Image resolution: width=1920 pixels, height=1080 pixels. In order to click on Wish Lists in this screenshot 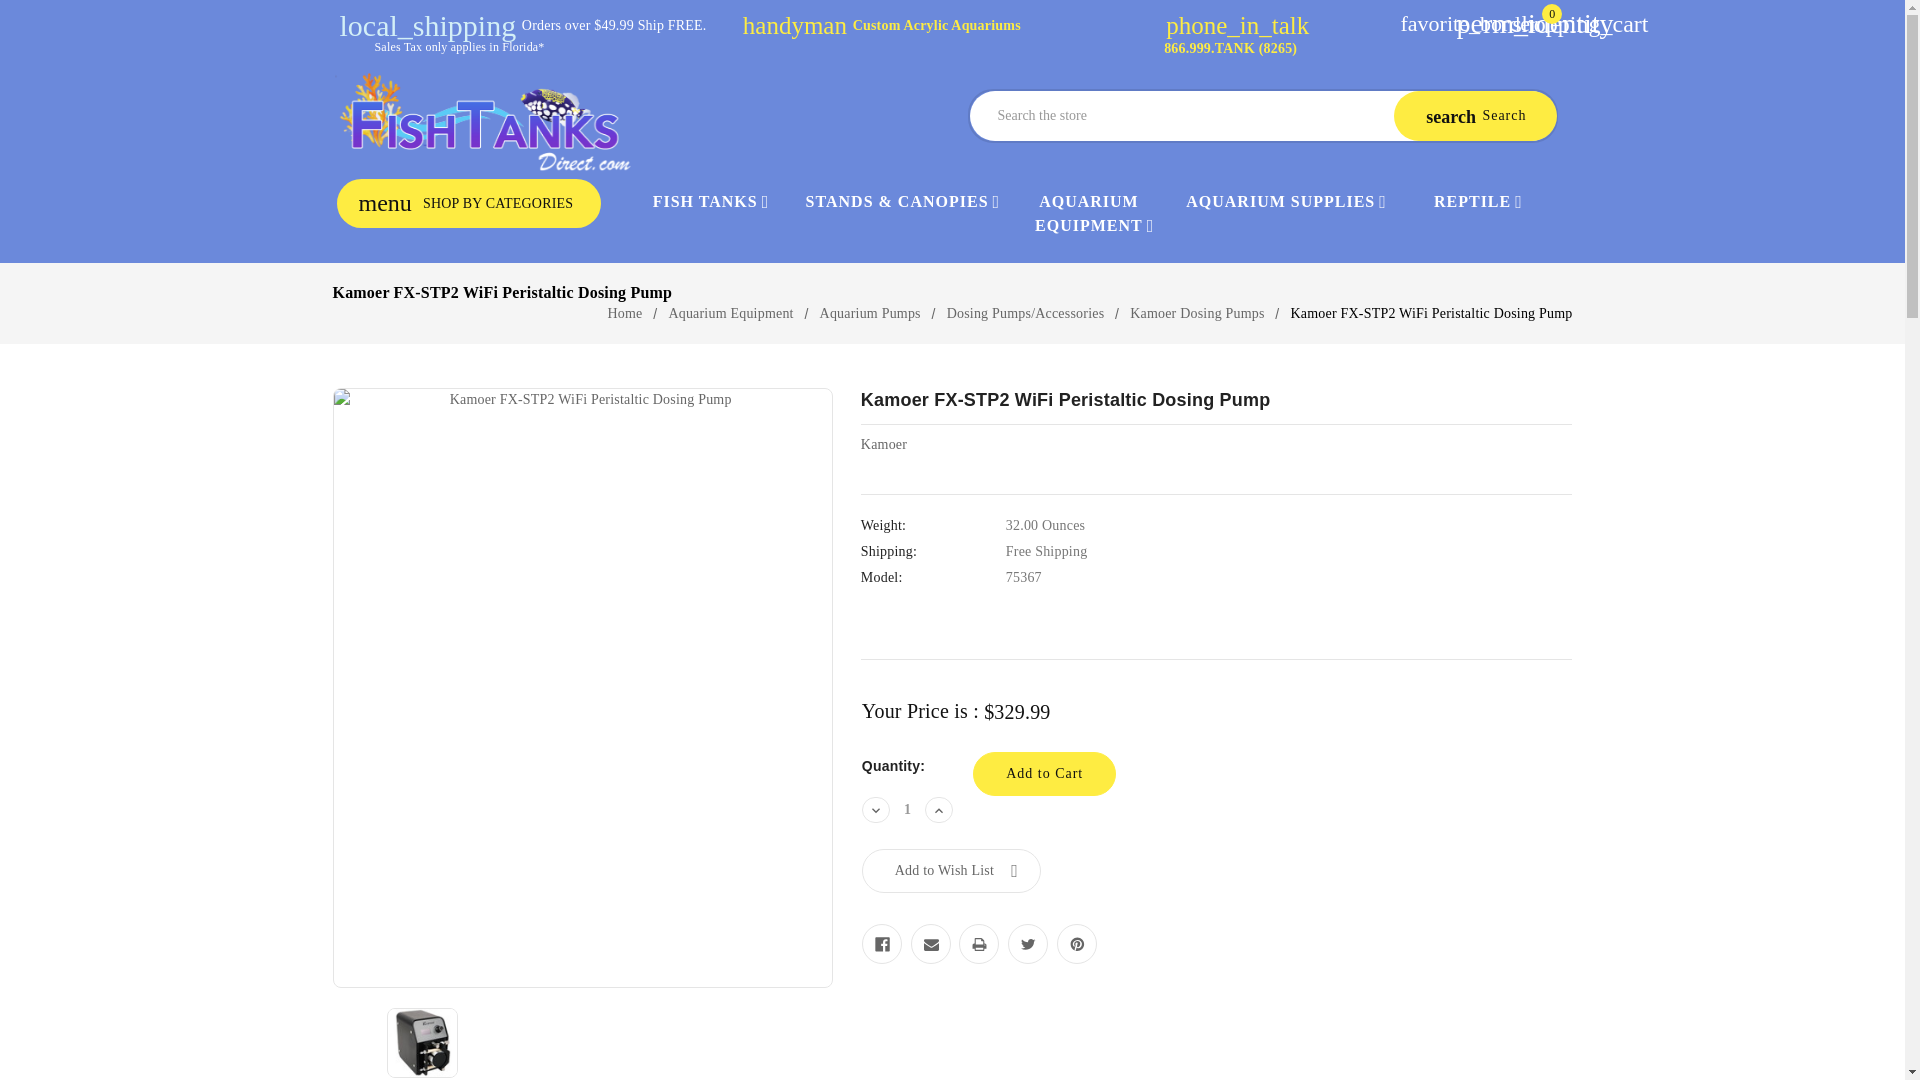, I will do `click(1427, 24)`.